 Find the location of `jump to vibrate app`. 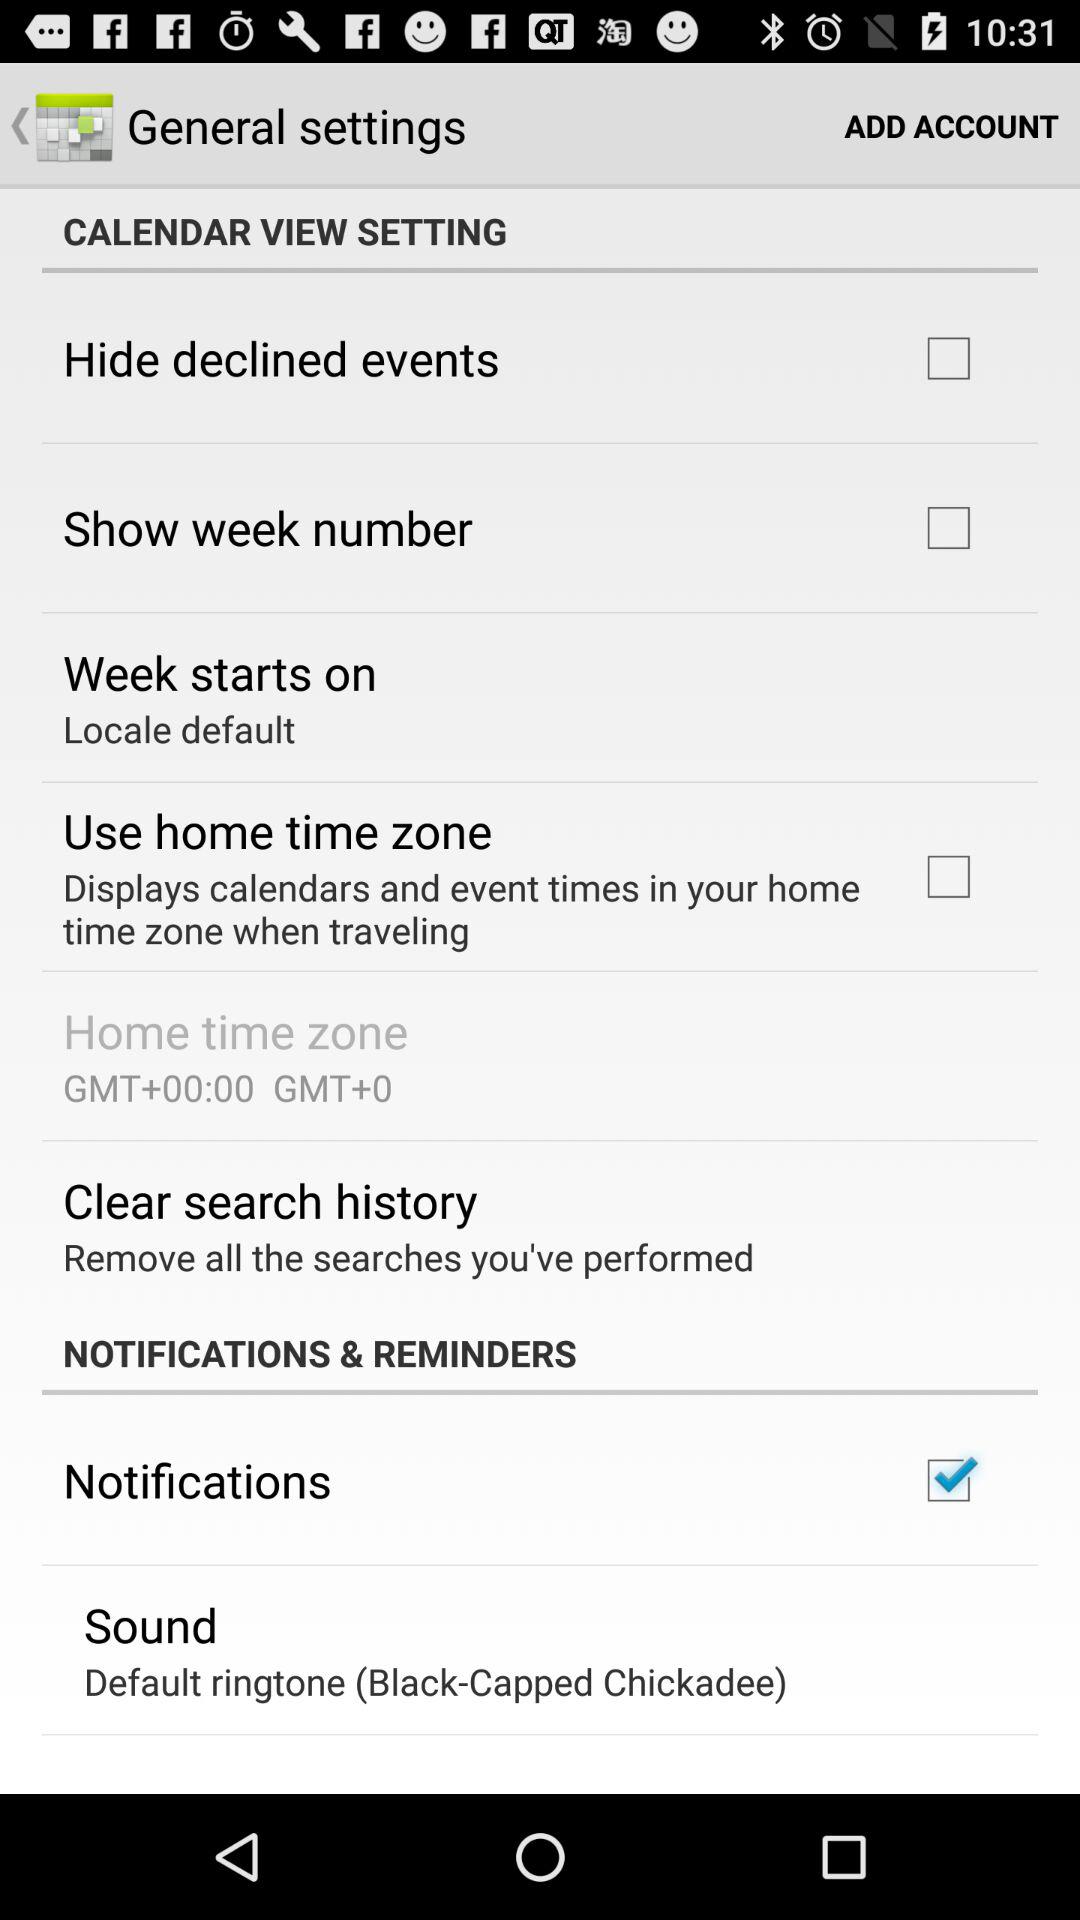

jump to vibrate app is located at coordinates (158, 1790).